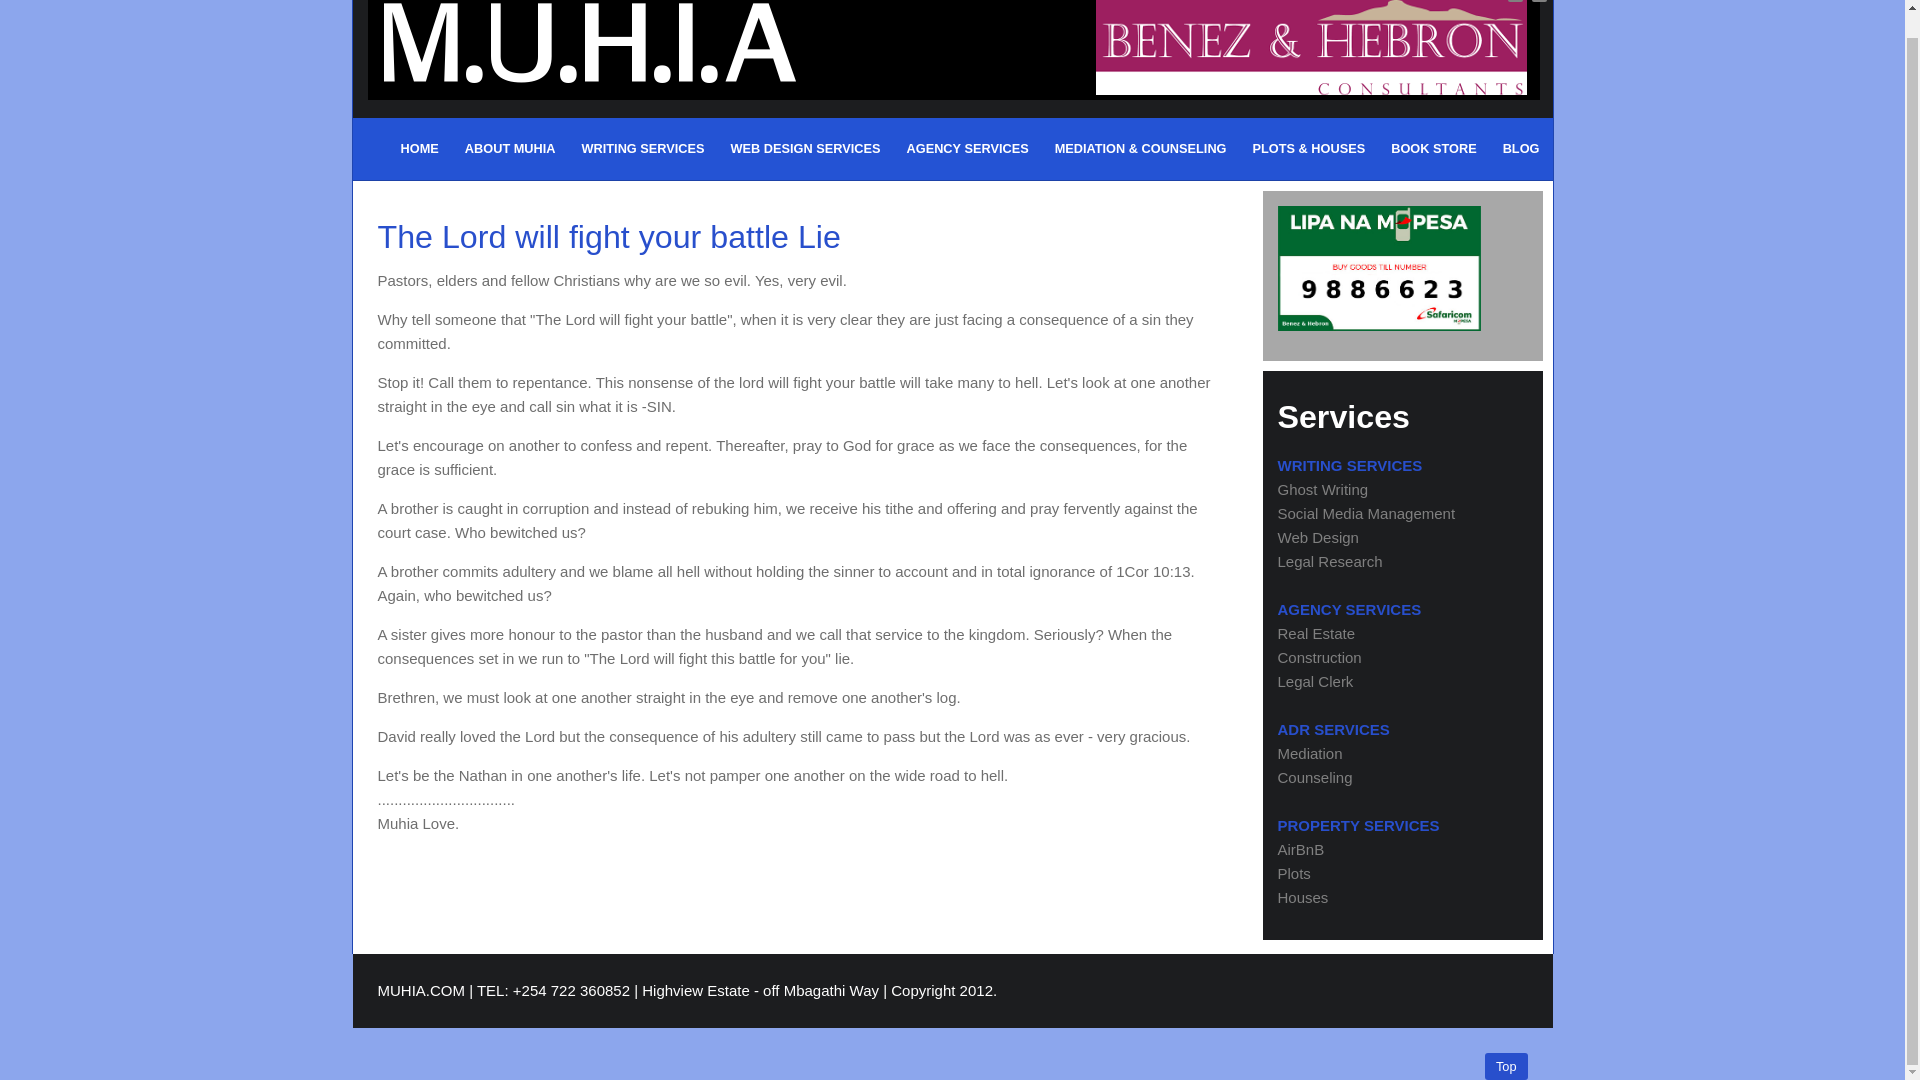 This screenshot has width=1920, height=1080. What do you see at coordinates (1521, 148) in the screenshot?
I see `BLOG` at bounding box center [1521, 148].